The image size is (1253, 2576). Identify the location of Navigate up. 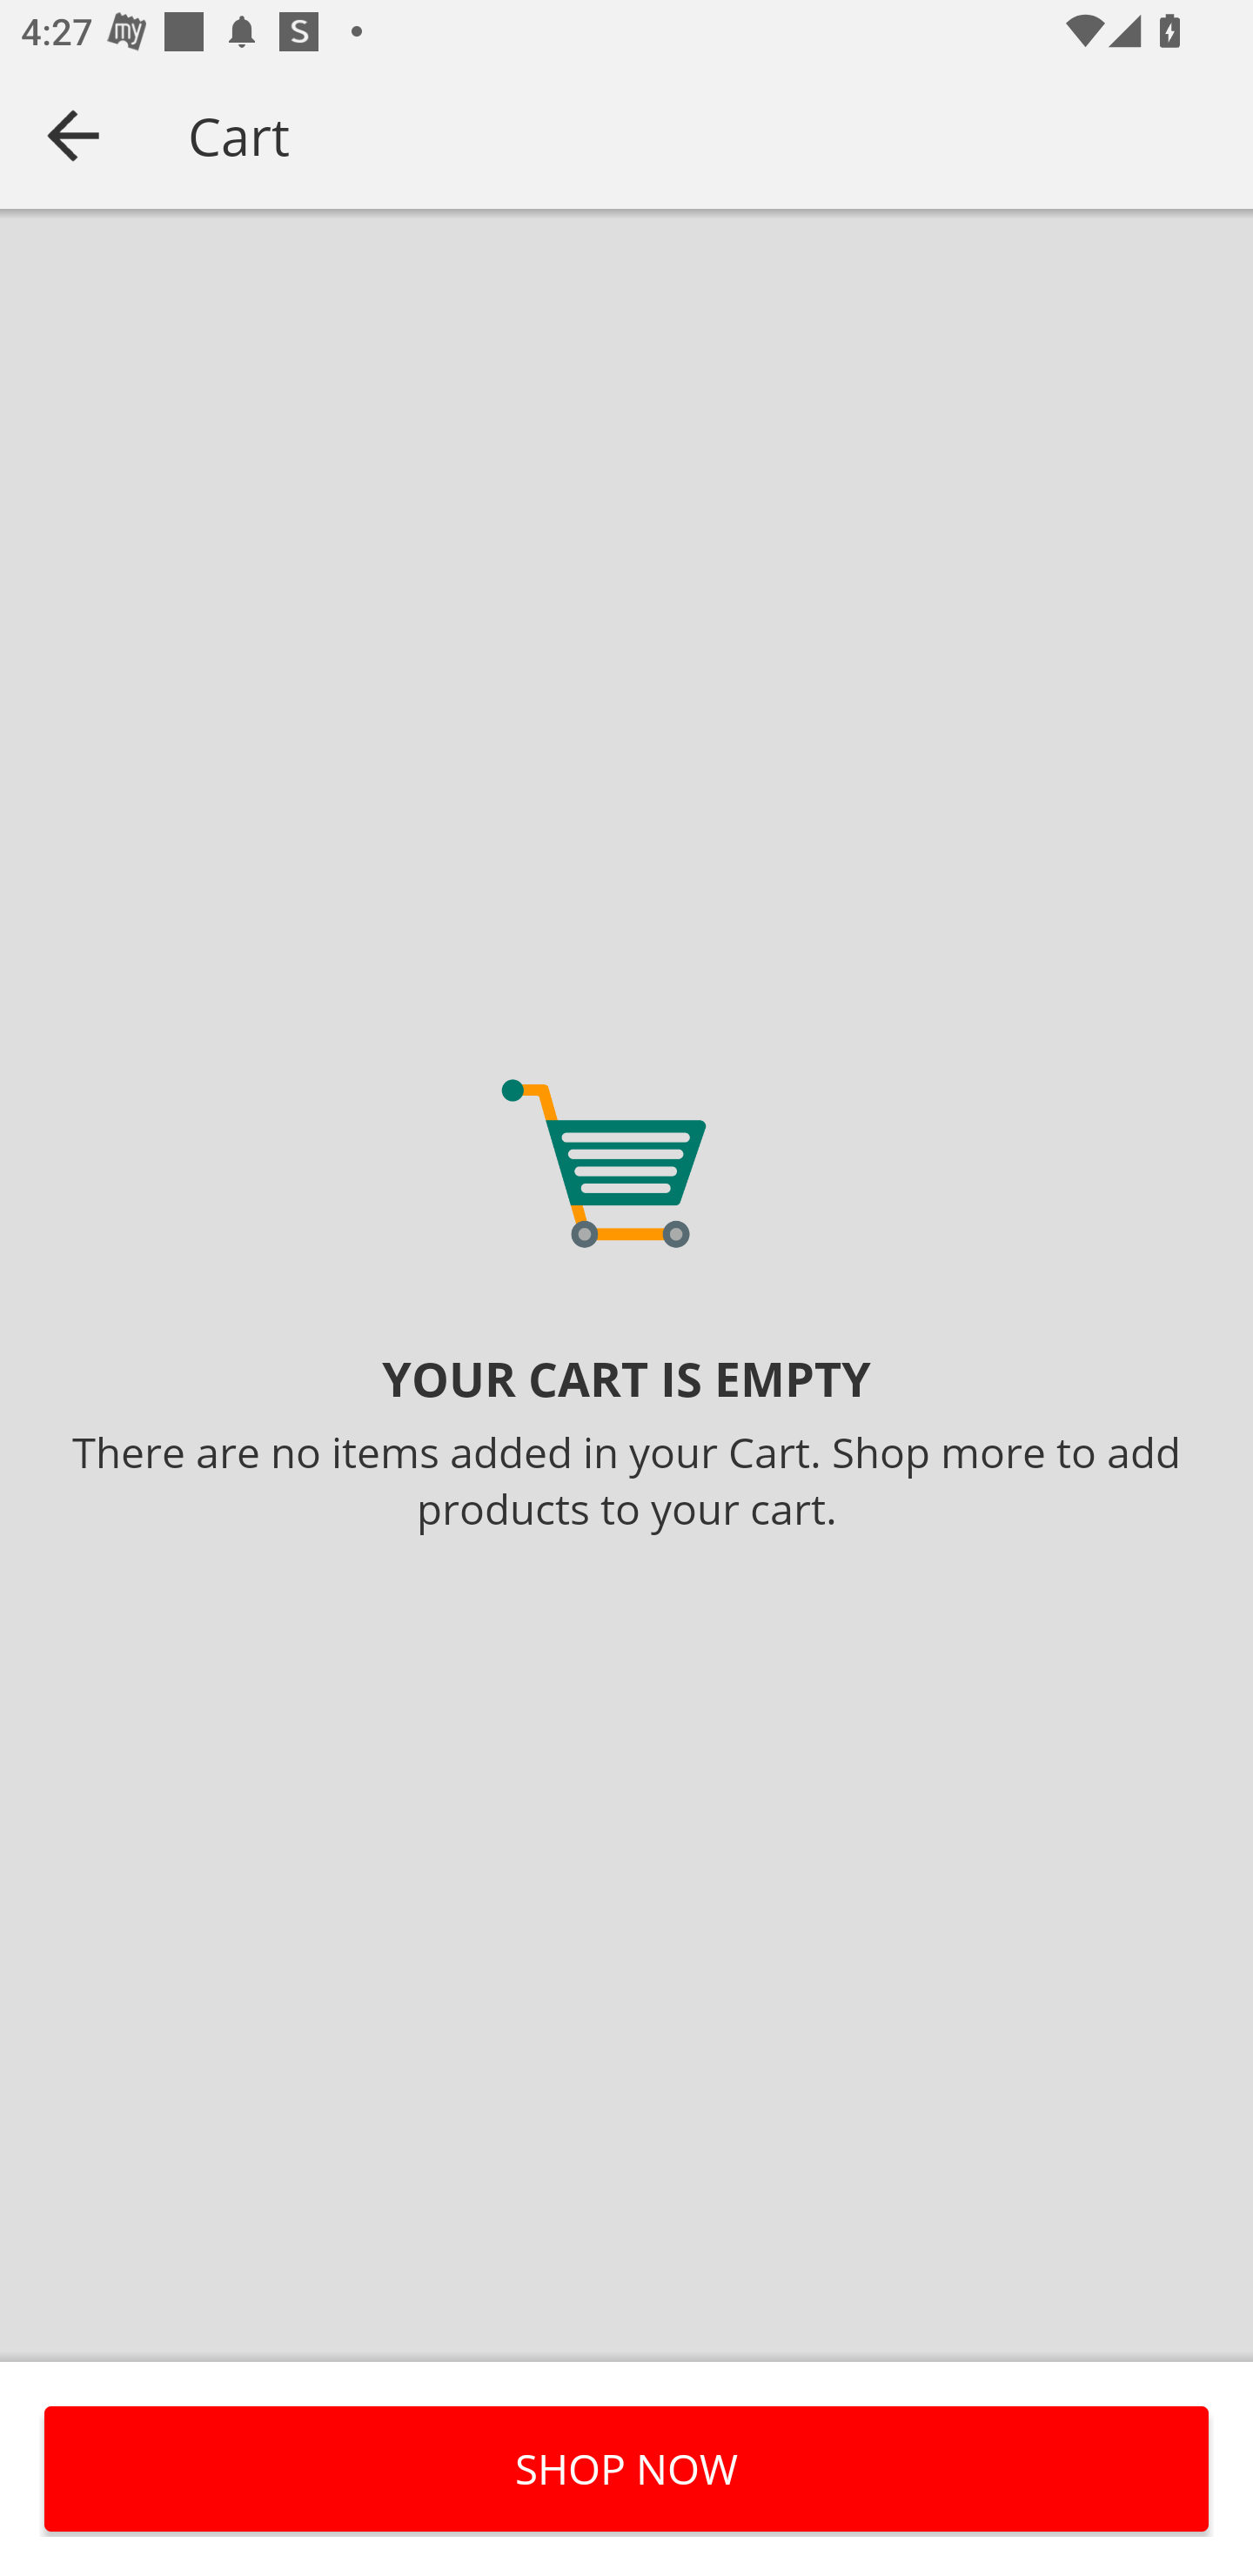
(73, 135).